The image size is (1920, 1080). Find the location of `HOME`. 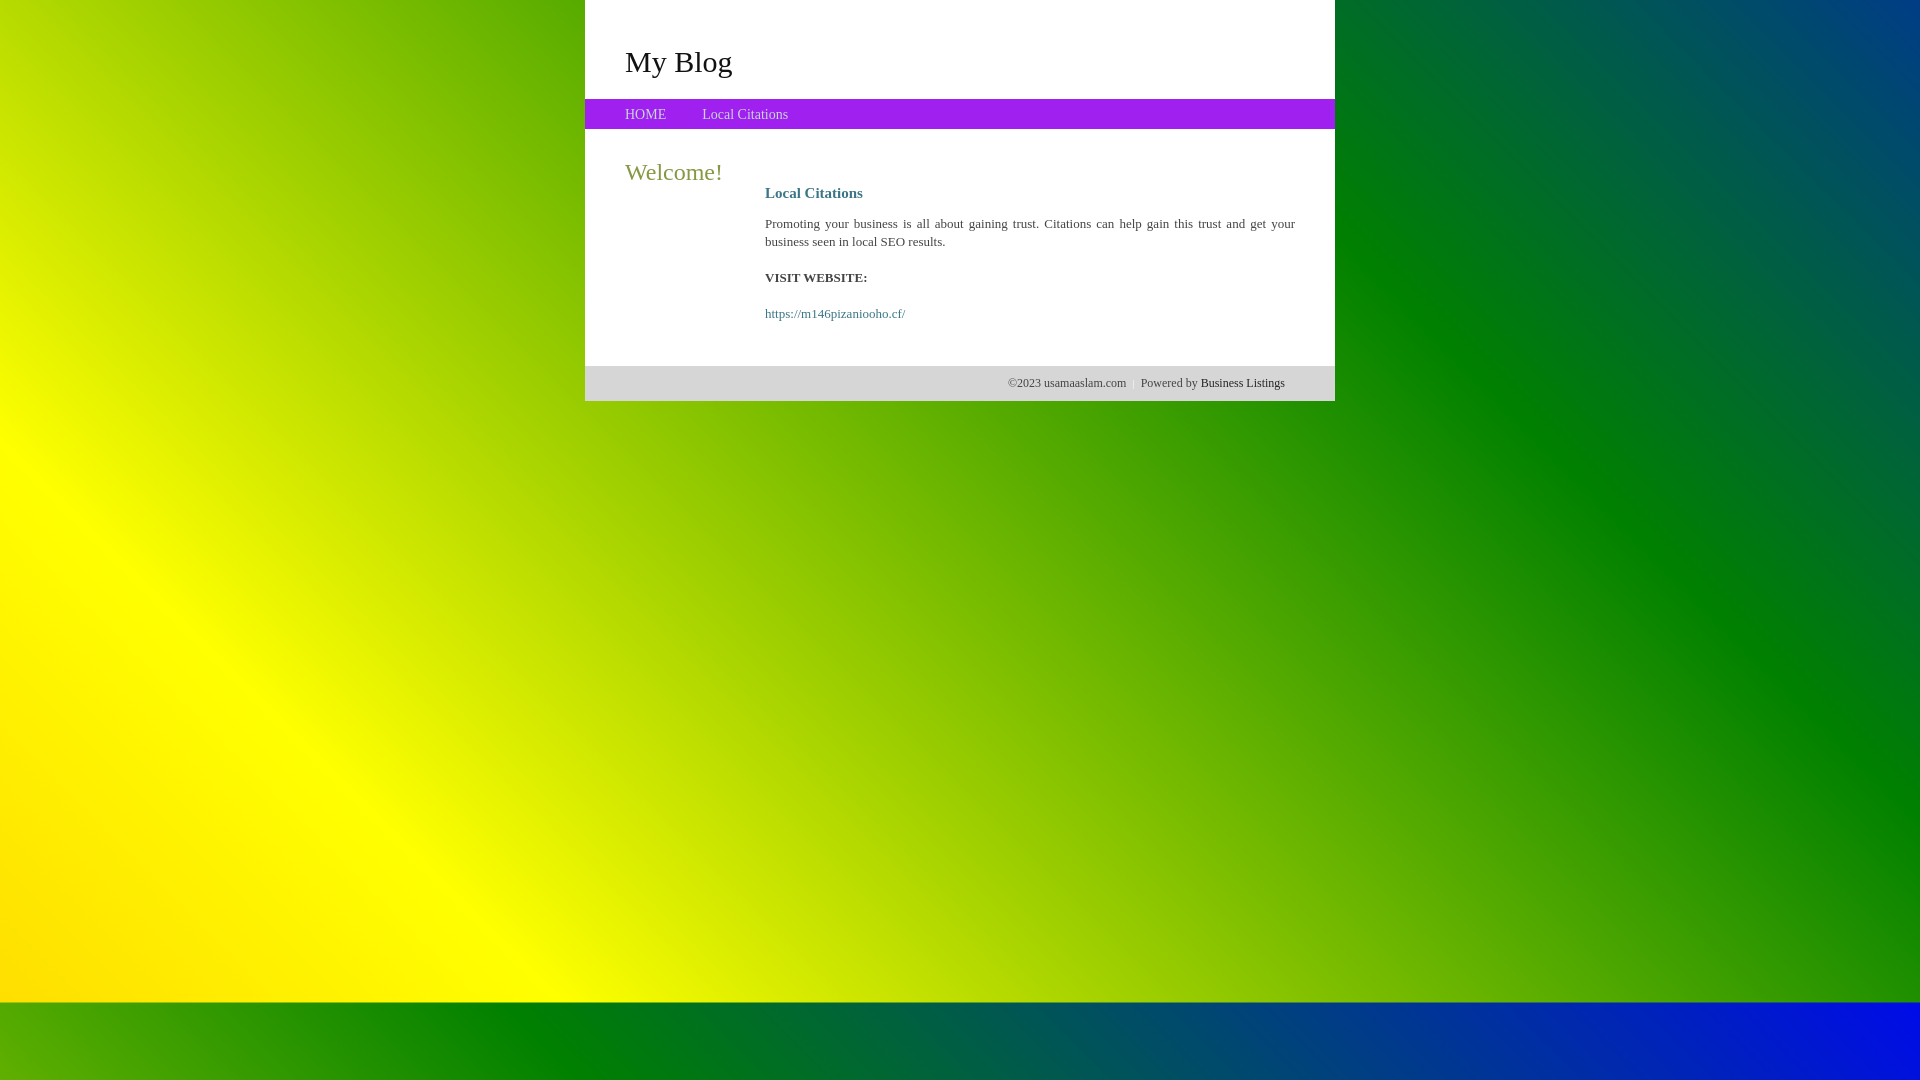

HOME is located at coordinates (646, 114).